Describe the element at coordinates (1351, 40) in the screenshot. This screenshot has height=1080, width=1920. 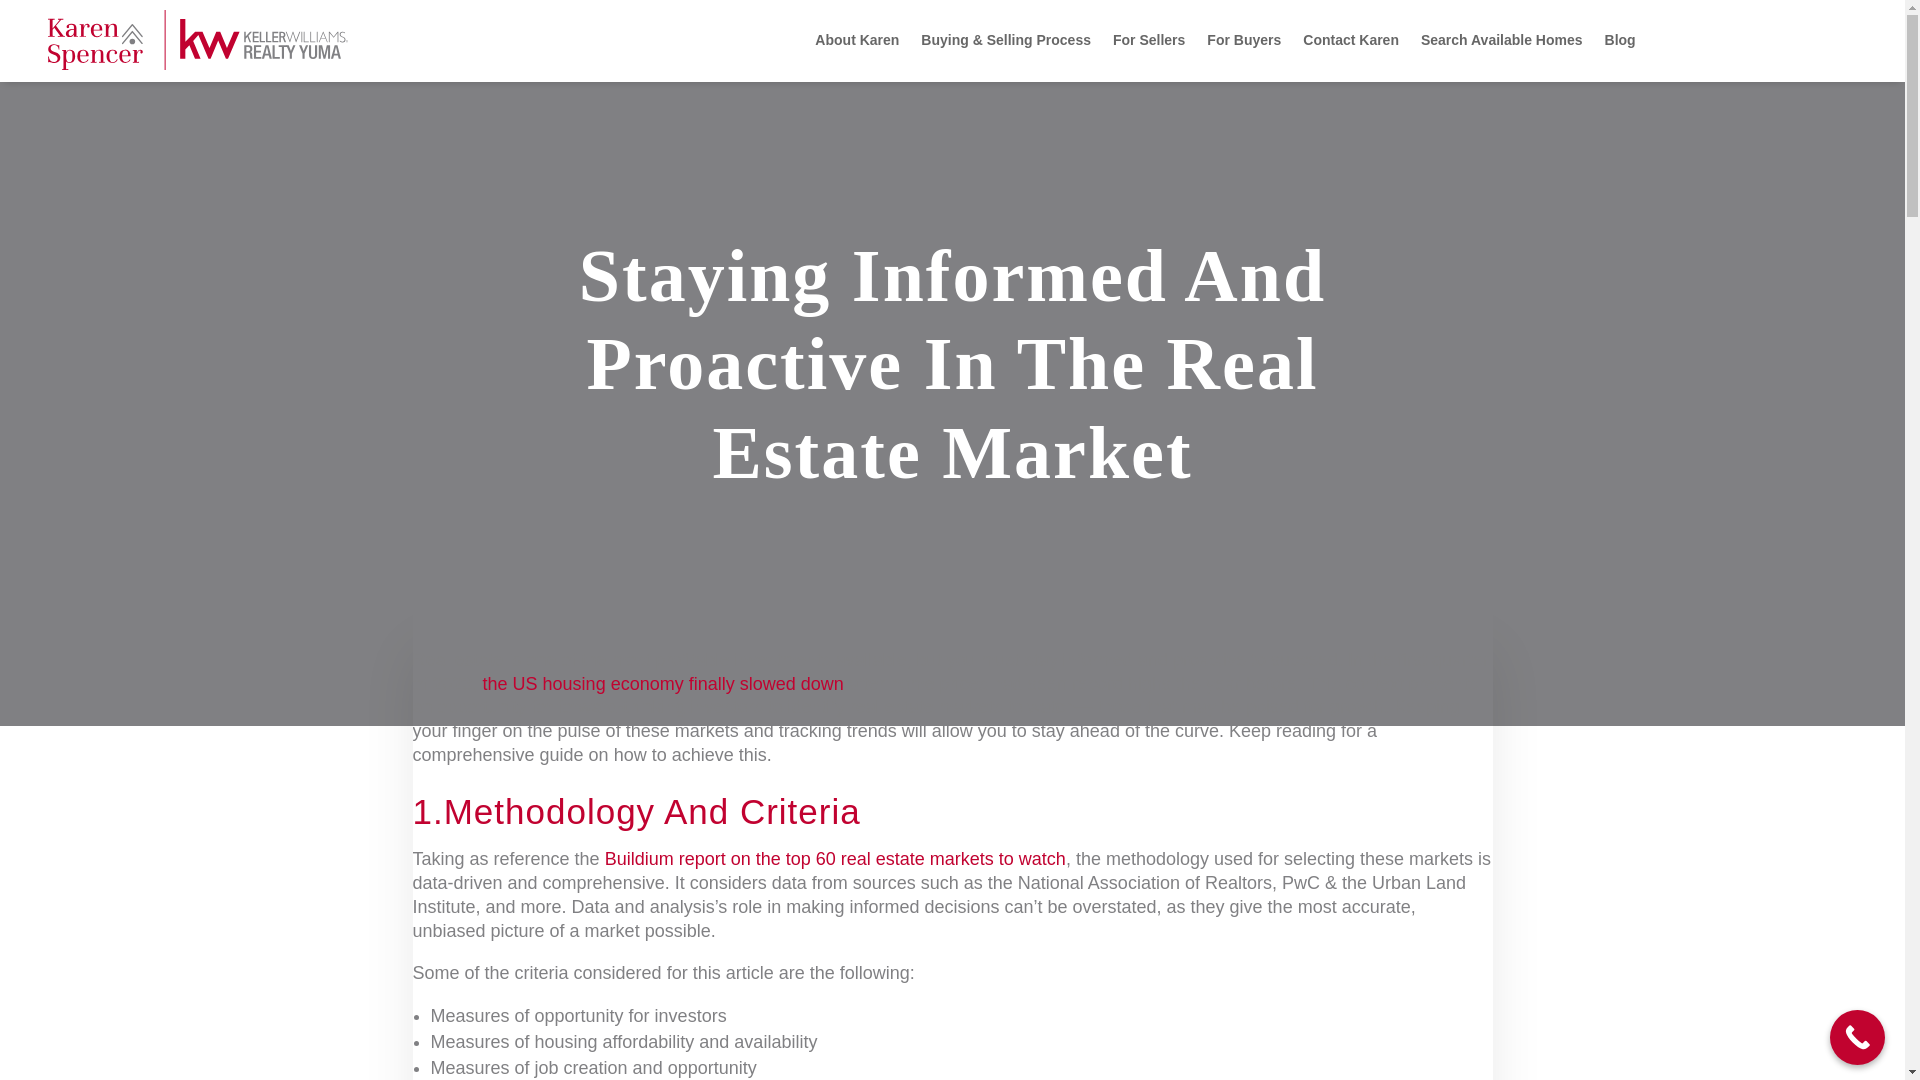
I see `Contact Karen` at that location.